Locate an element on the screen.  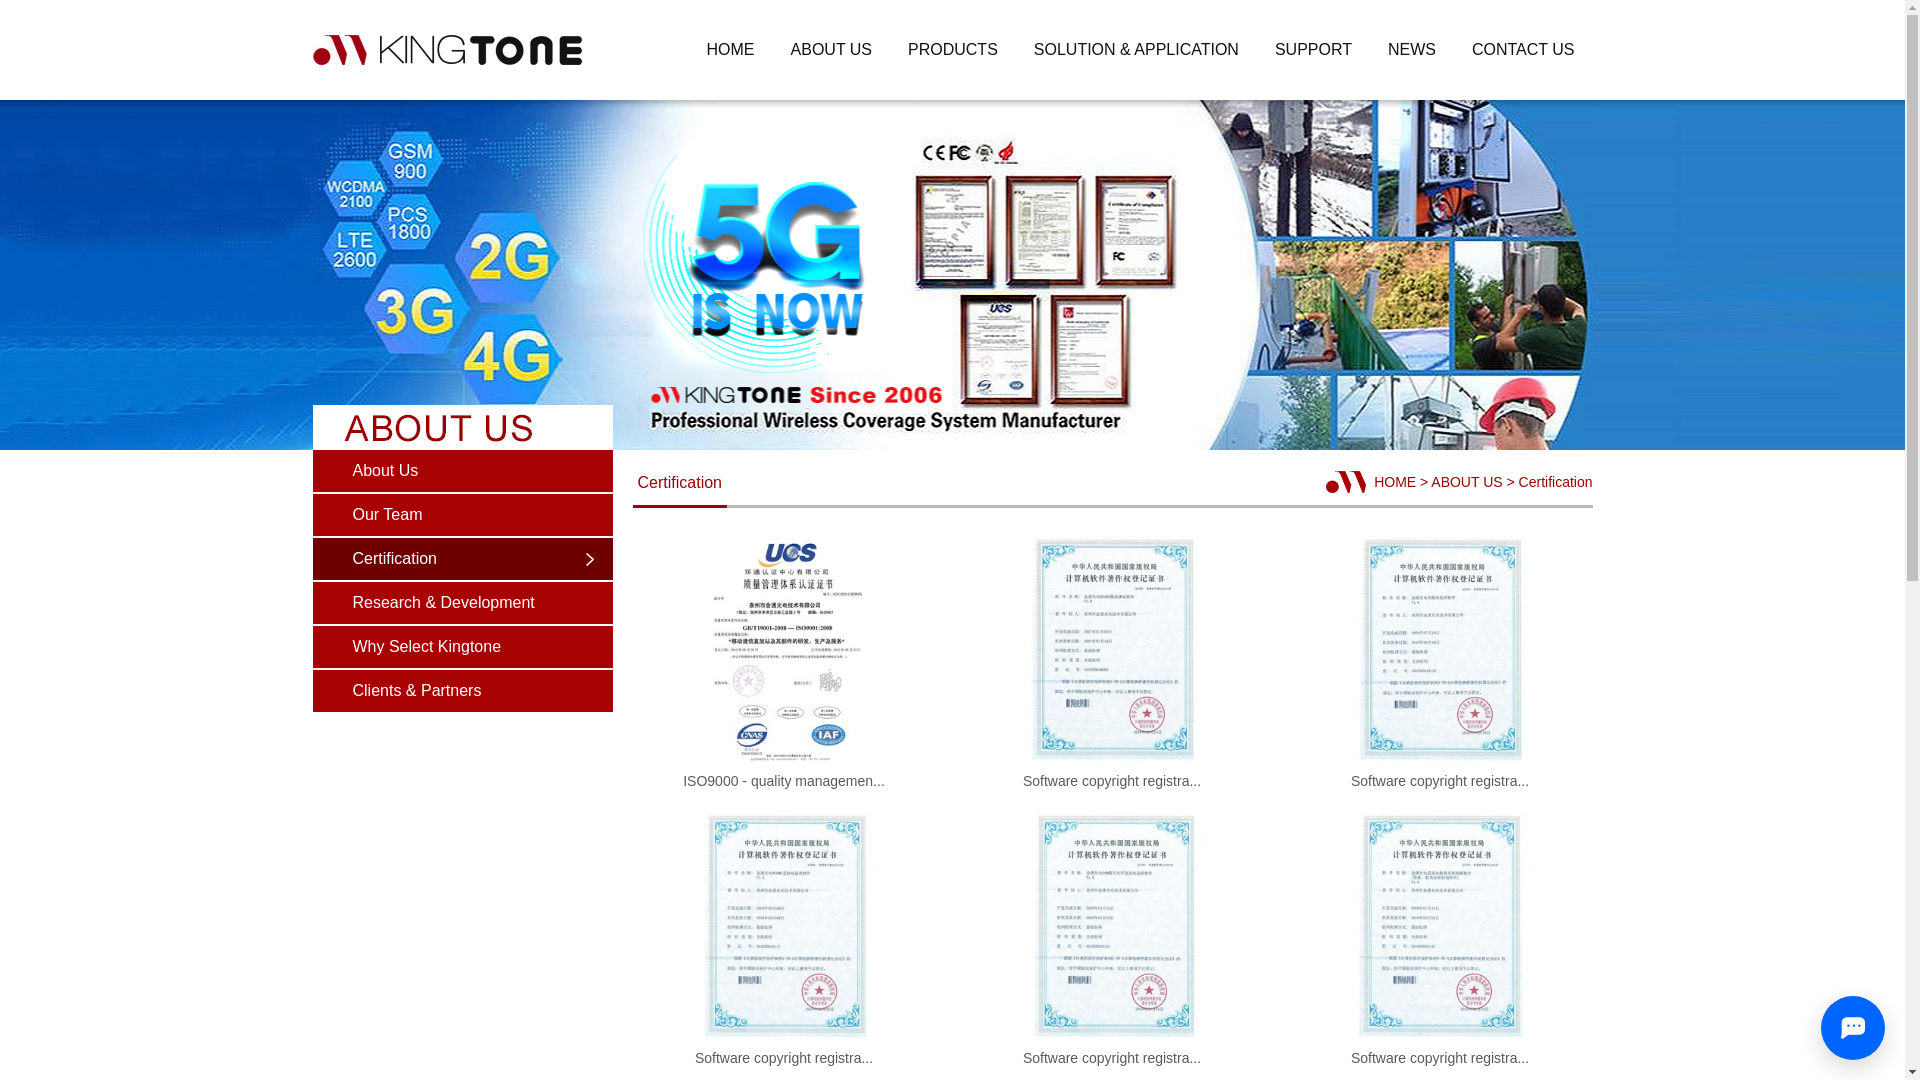
HOME is located at coordinates (731, 50).